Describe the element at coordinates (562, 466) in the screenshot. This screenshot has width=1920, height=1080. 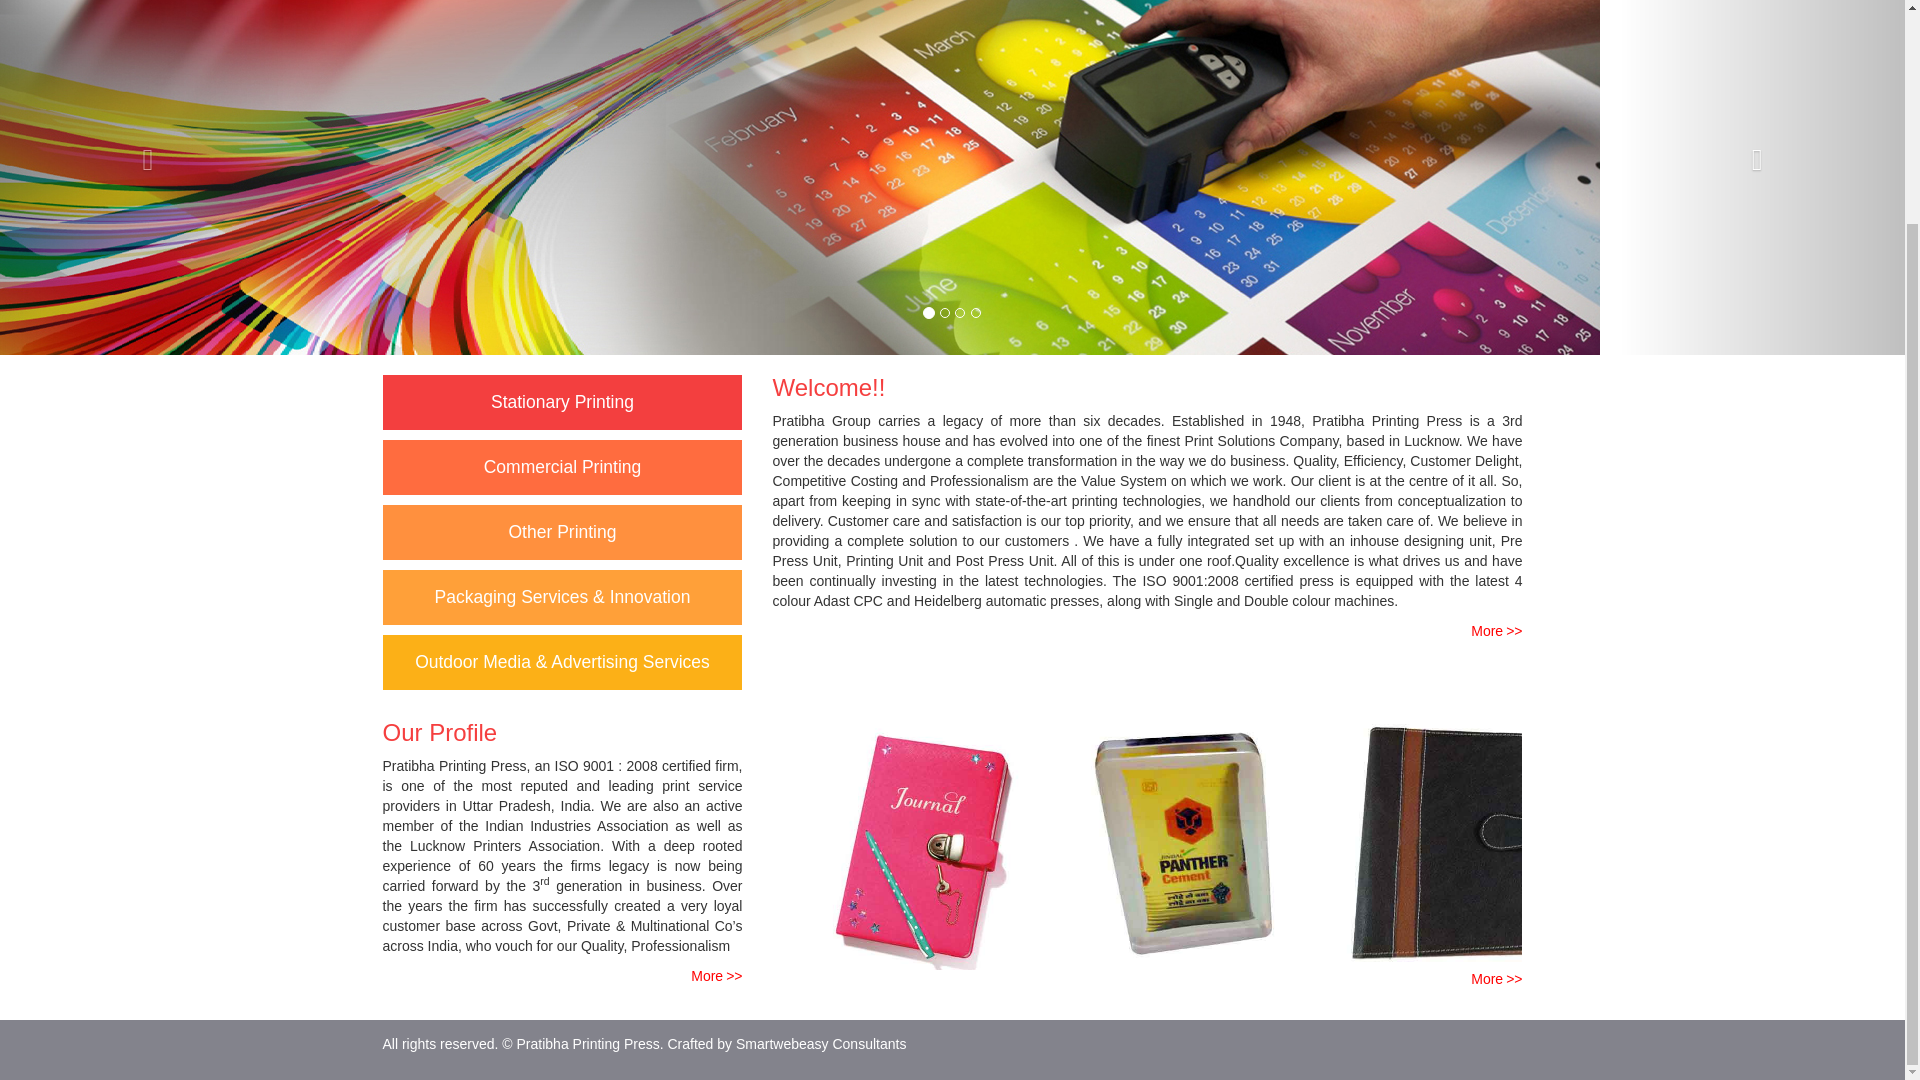
I see `Commercial Printing` at that location.